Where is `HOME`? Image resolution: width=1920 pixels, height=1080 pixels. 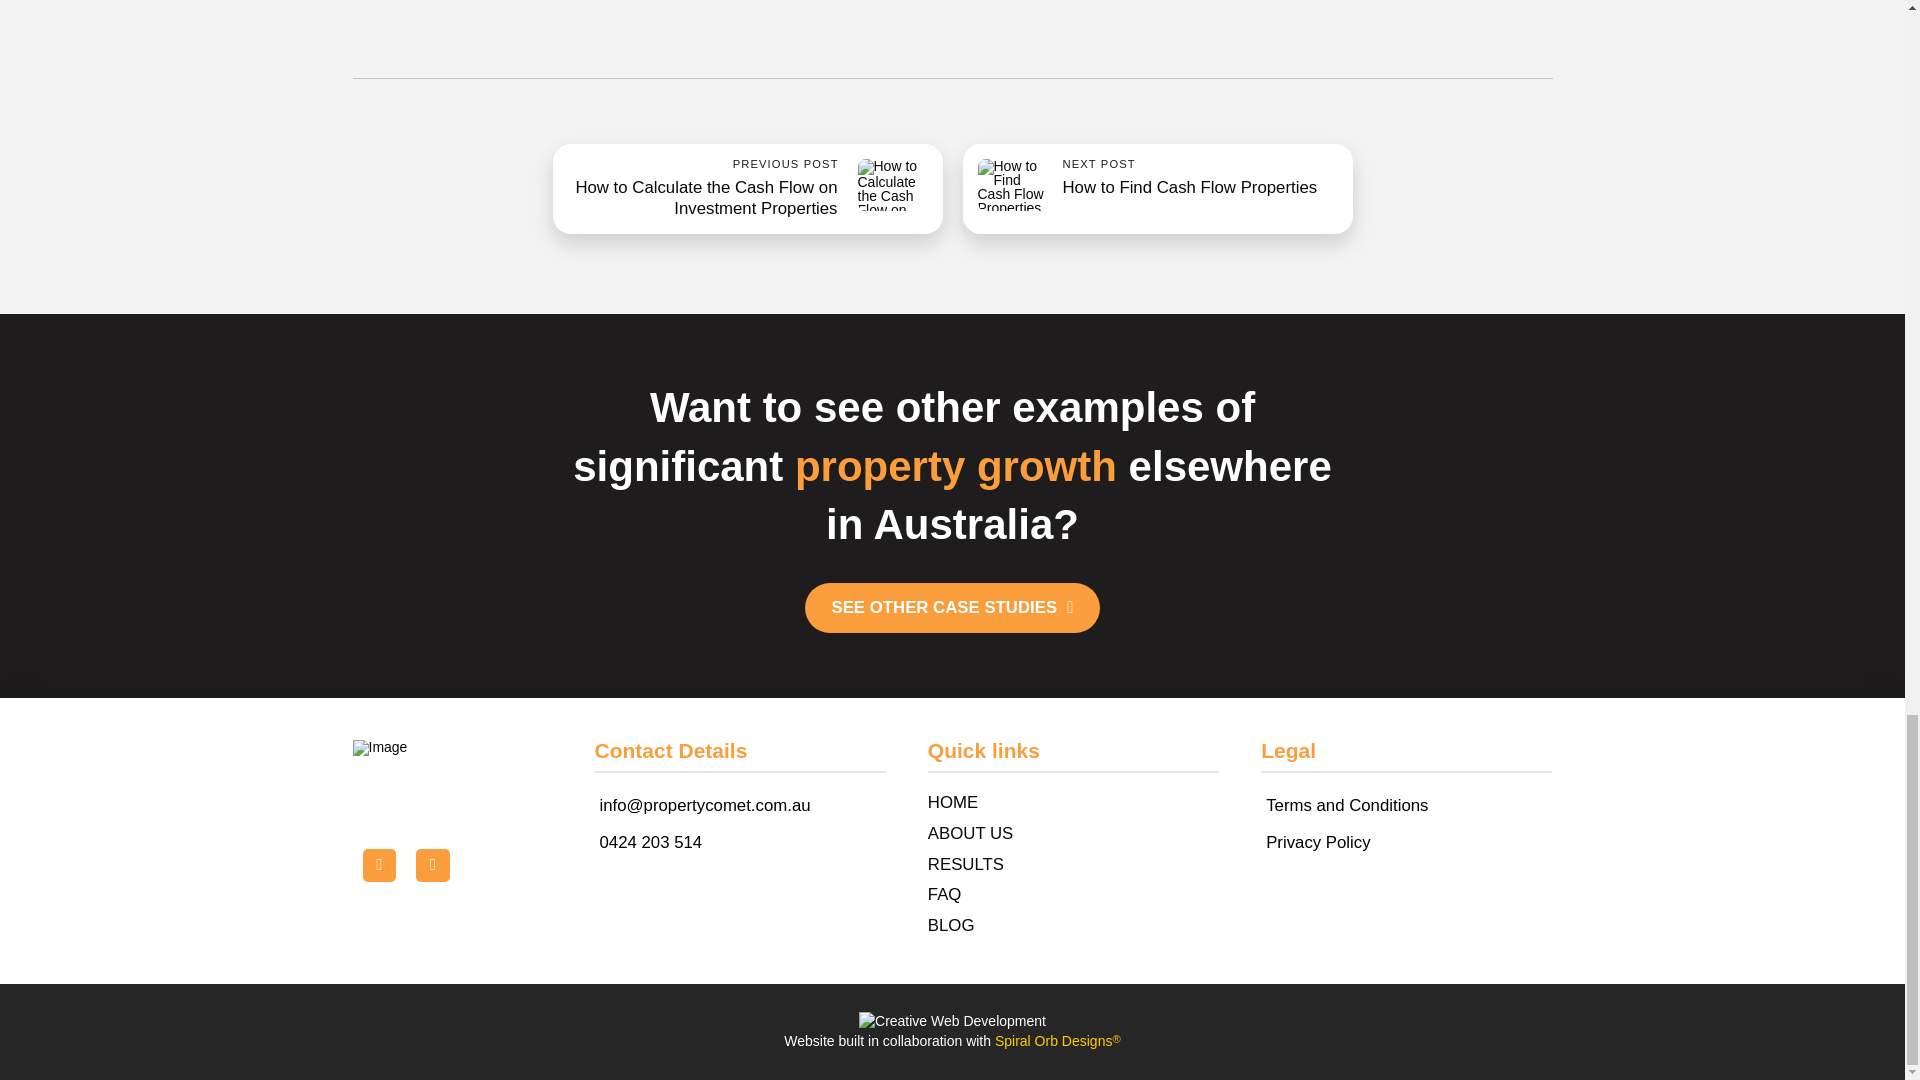 HOME is located at coordinates (1073, 803).